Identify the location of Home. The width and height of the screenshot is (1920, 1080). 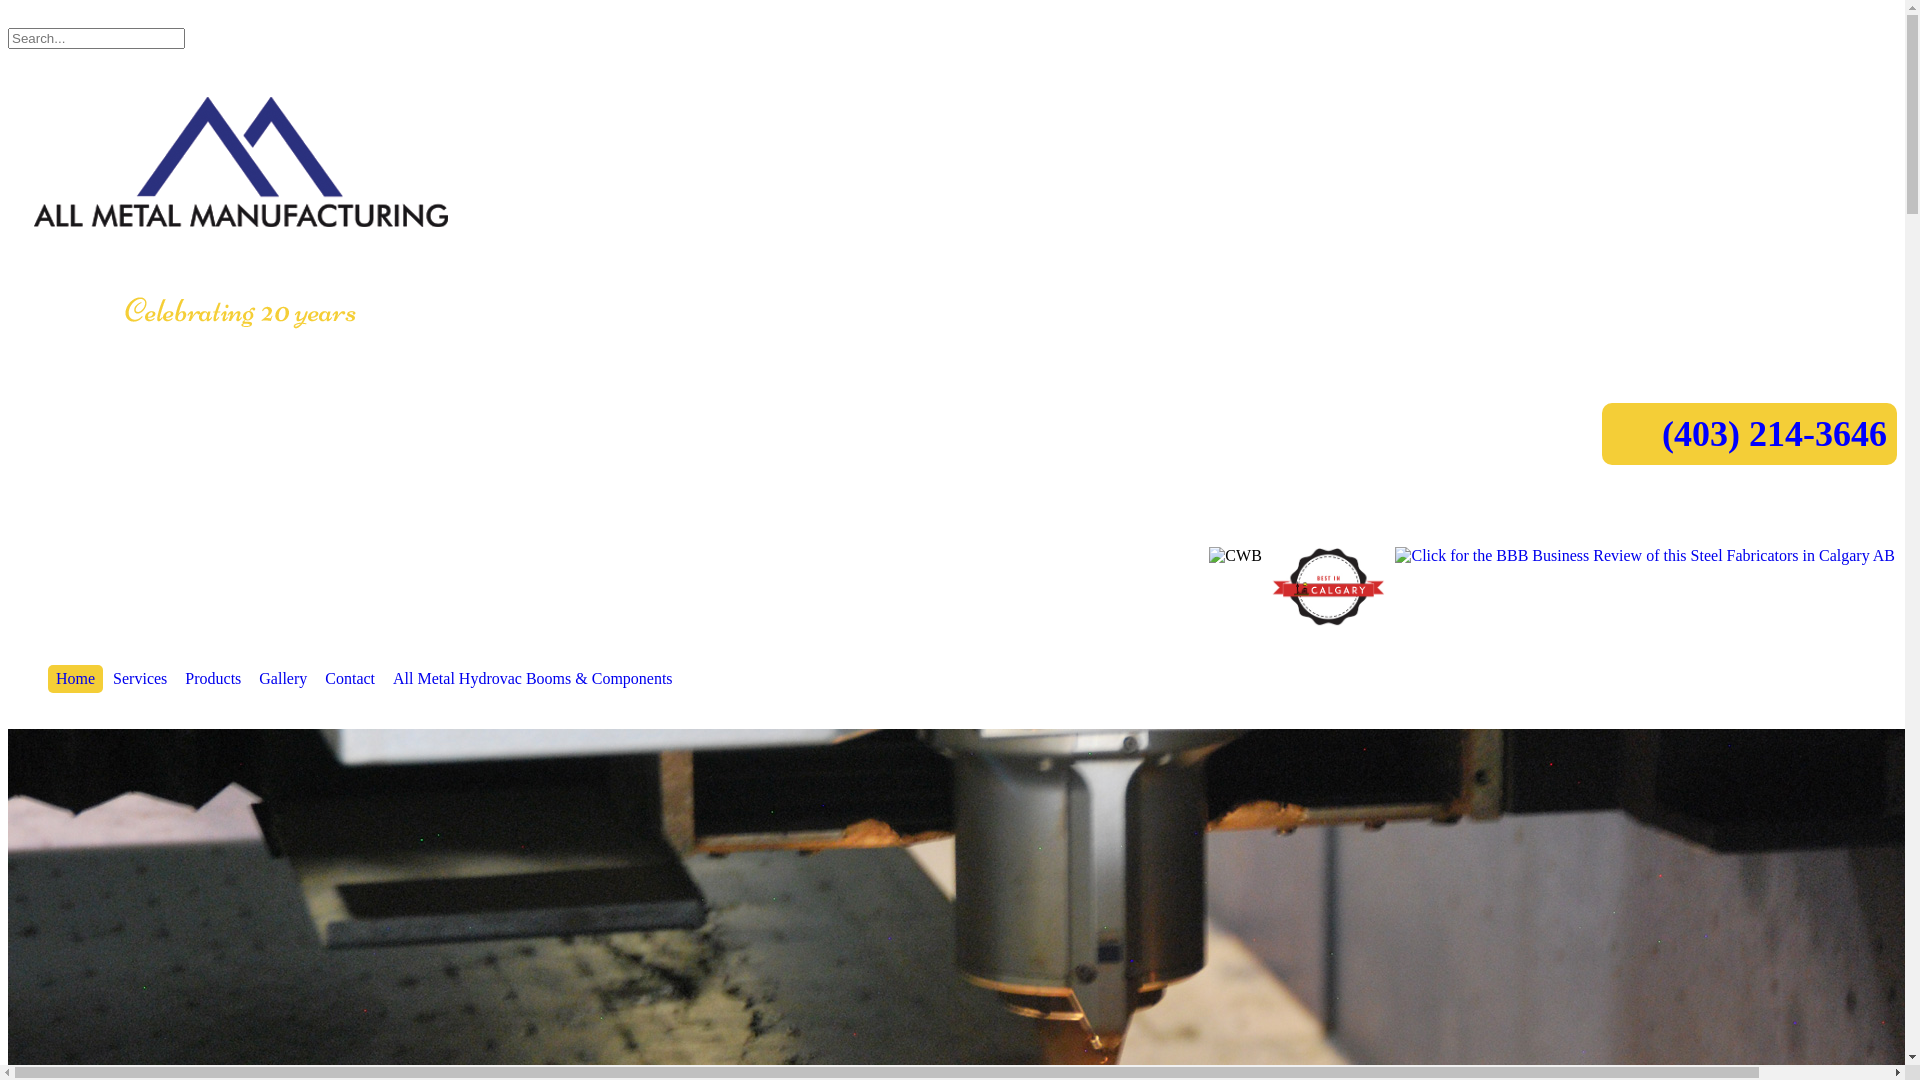
(76, 679).